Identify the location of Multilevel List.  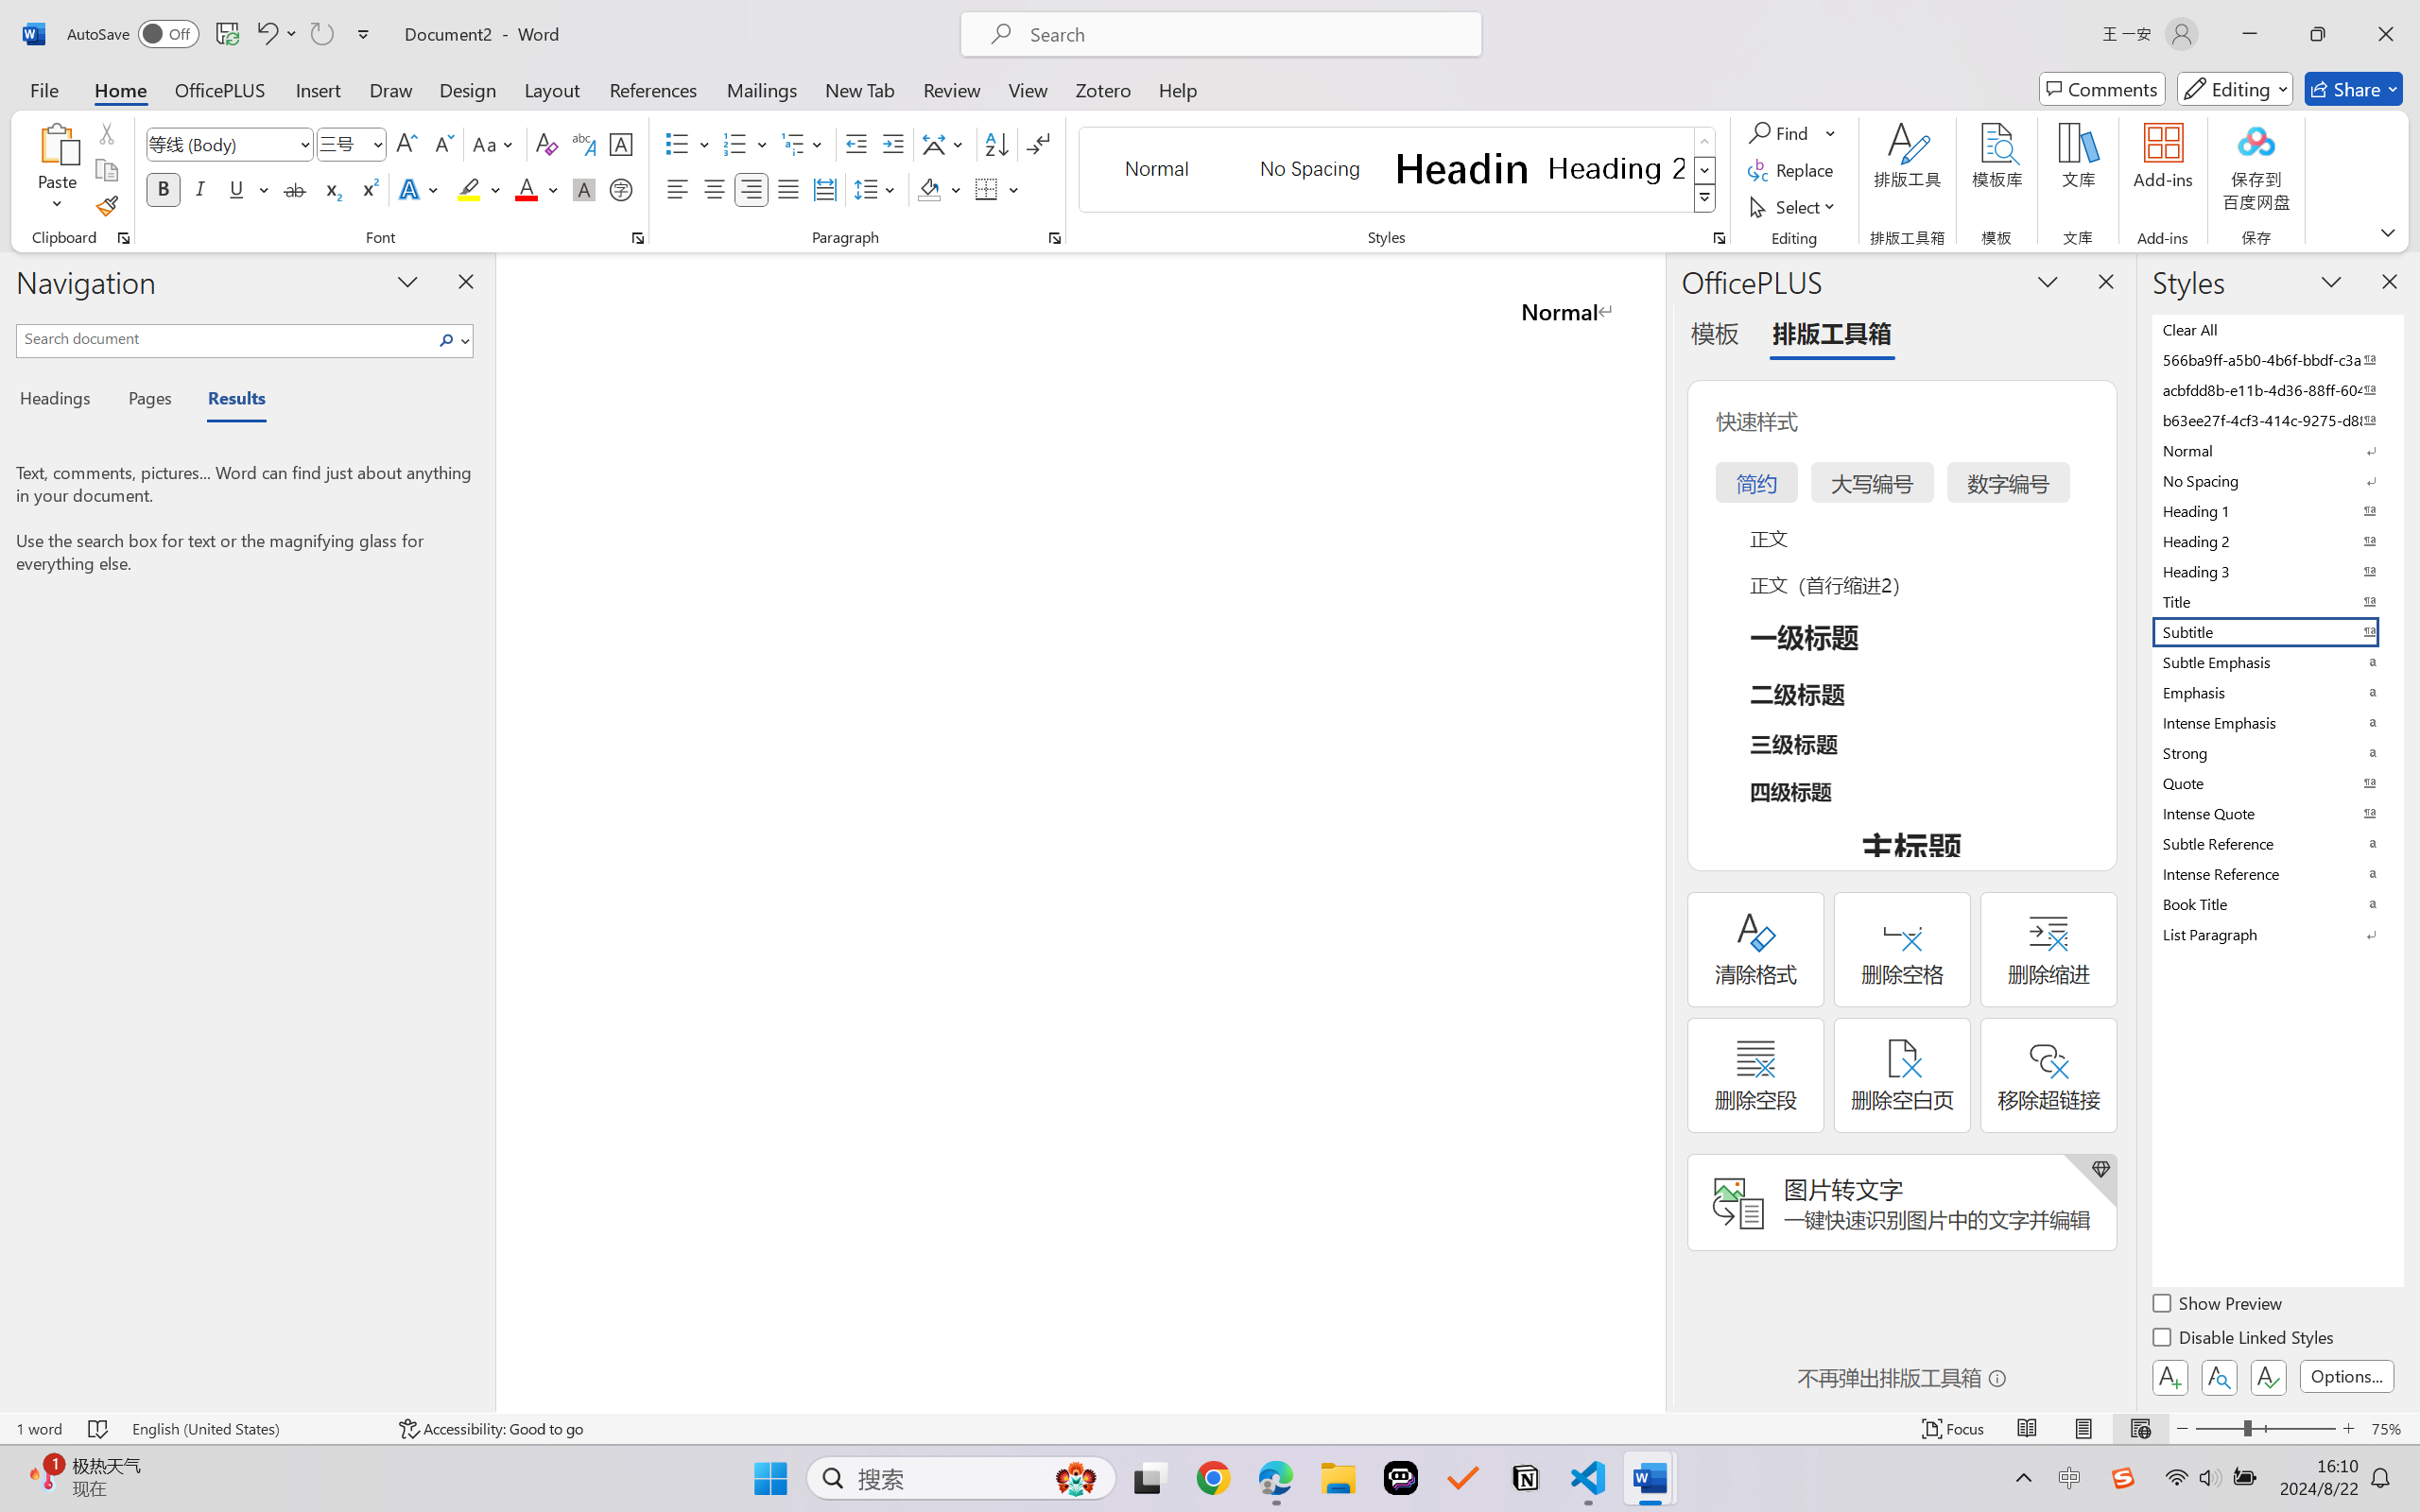
(804, 144).